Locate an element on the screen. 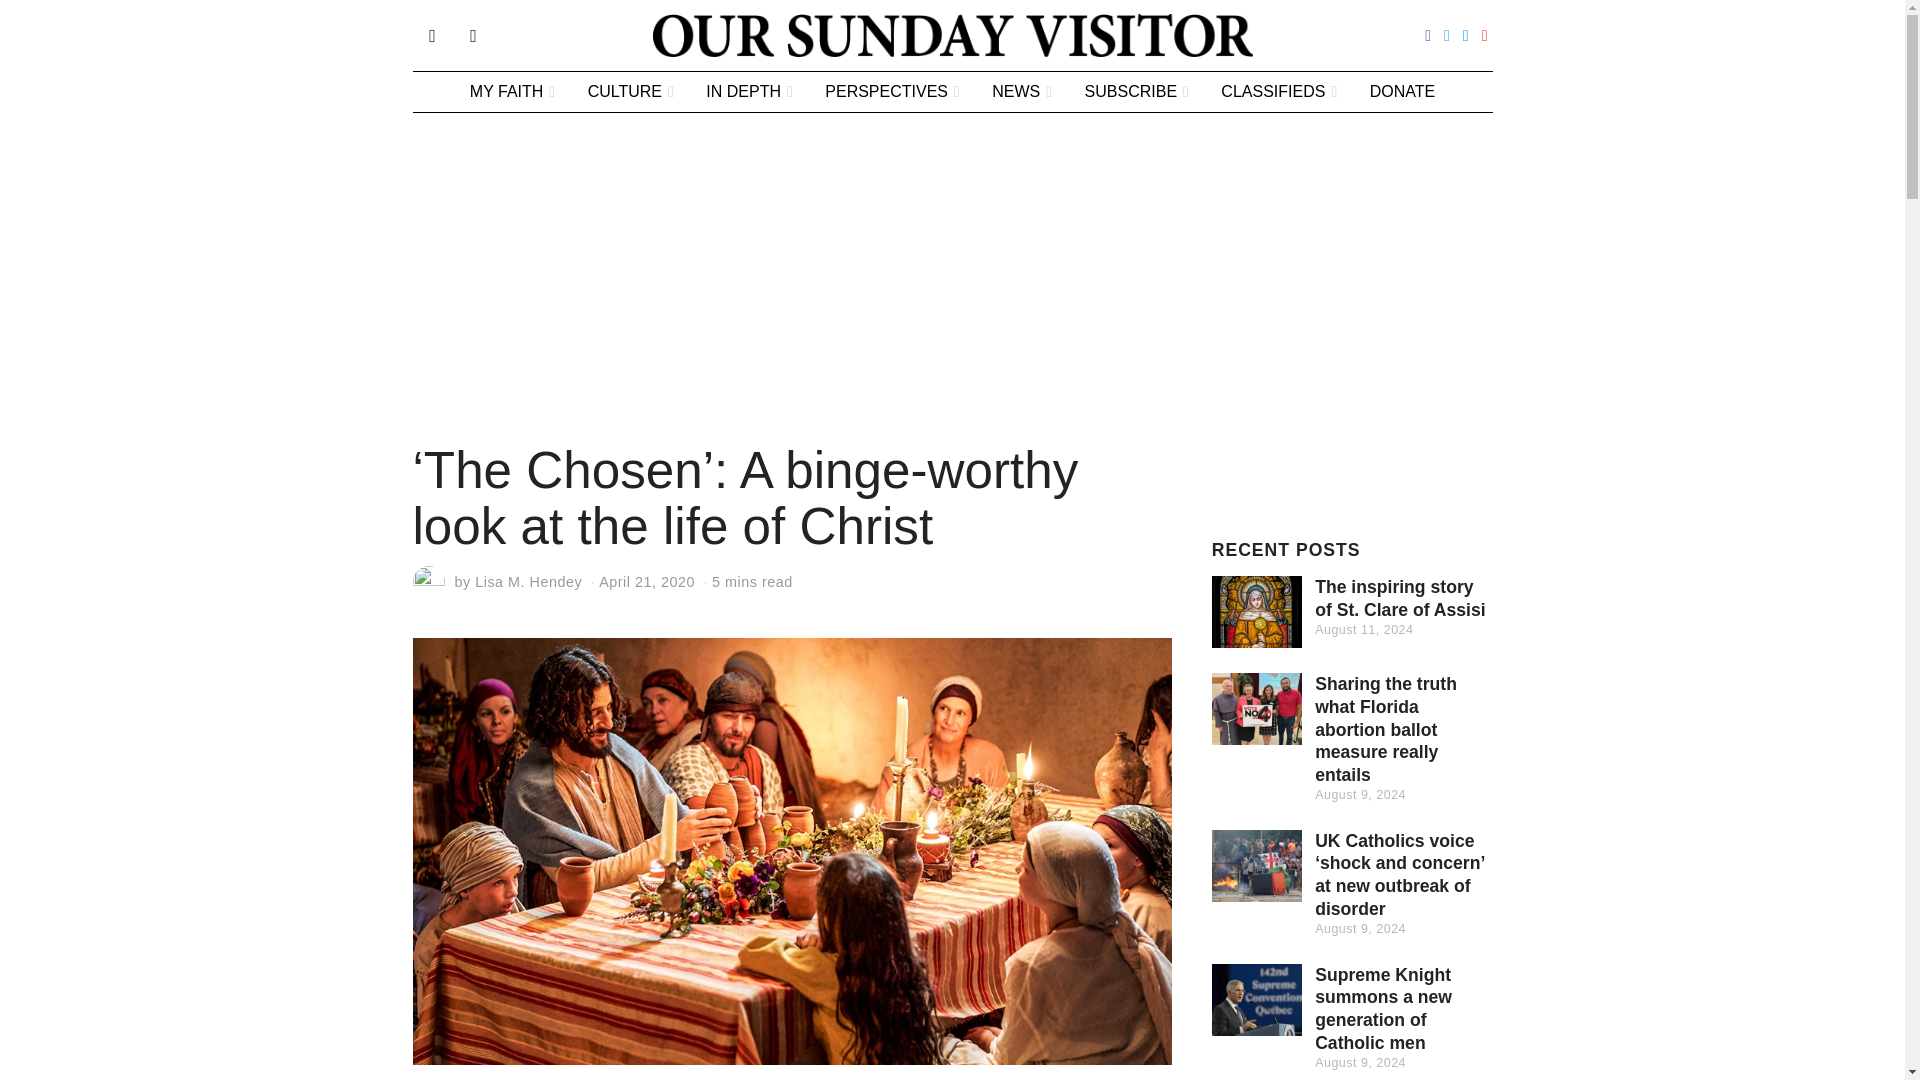 Image resolution: width=1920 pixels, height=1080 pixels. CULTURE is located at coordinates (630, 92).